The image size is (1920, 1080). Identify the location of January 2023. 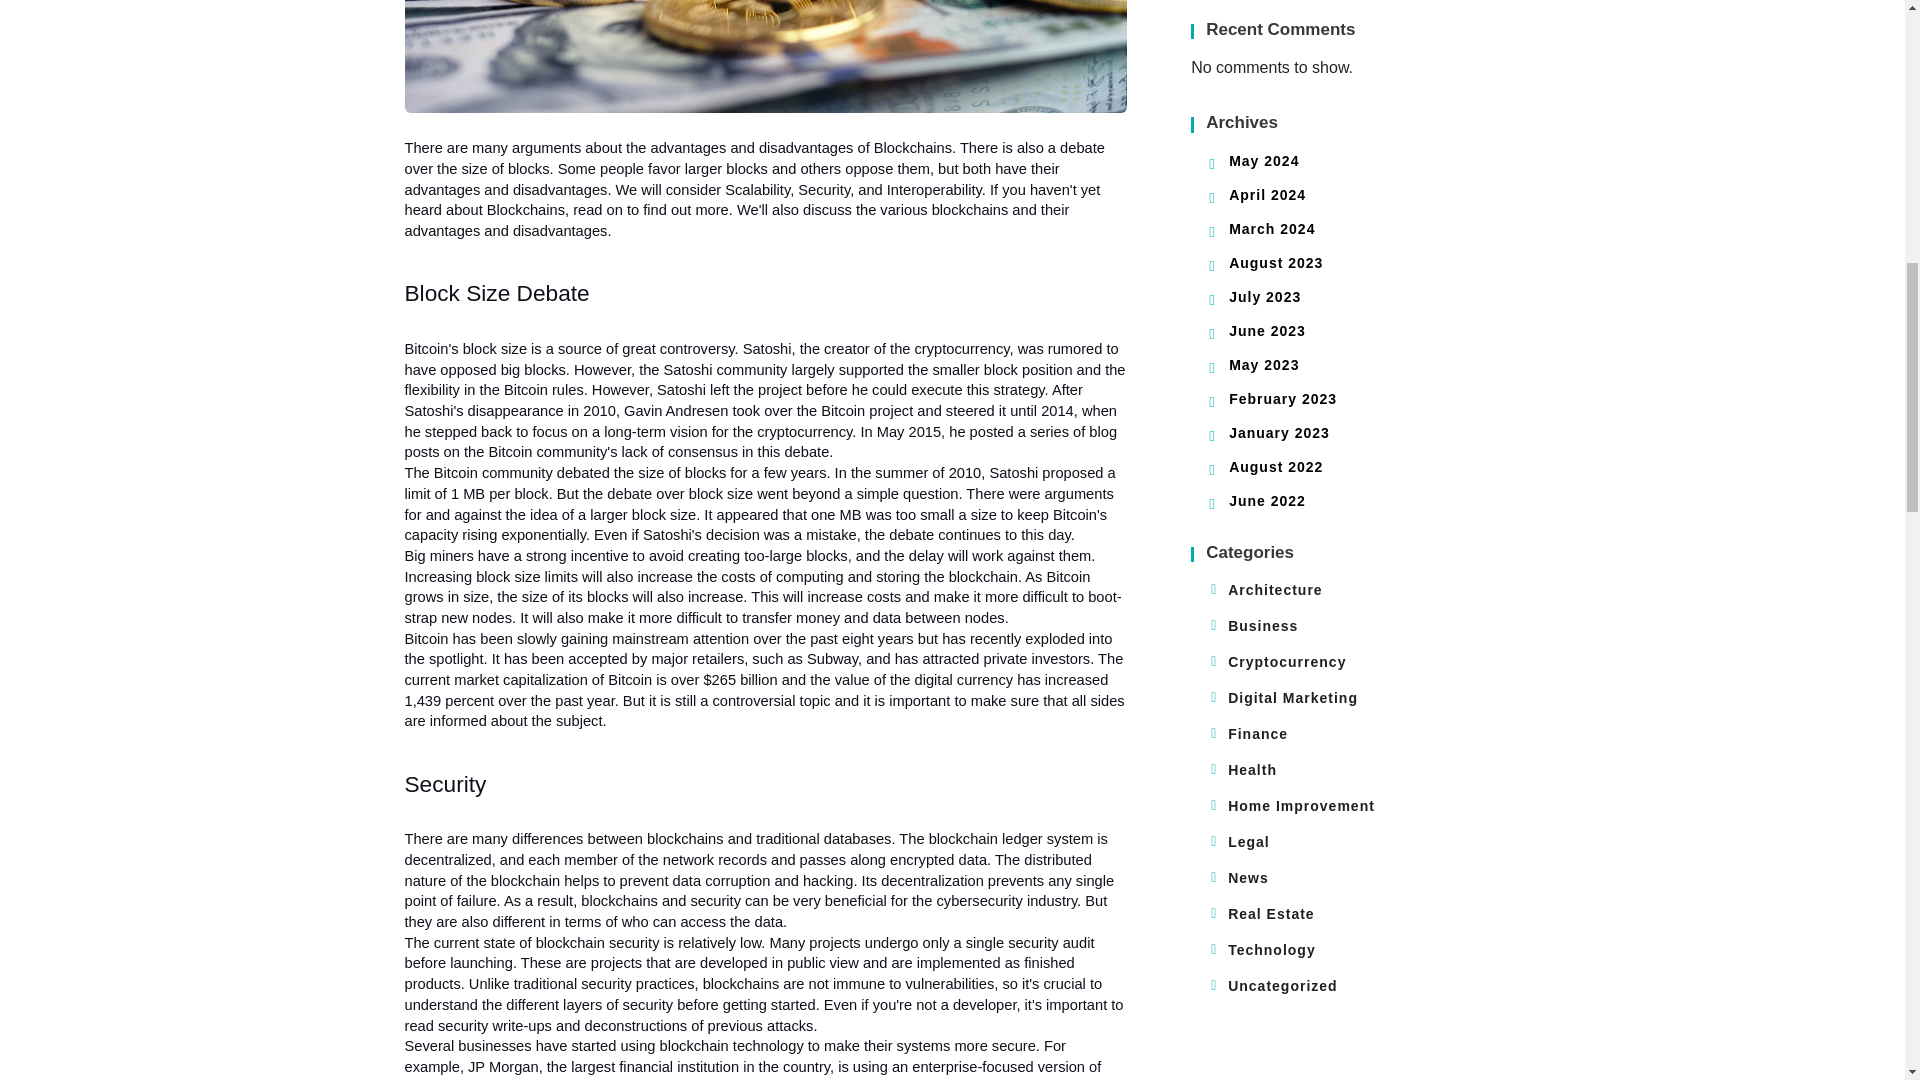
(1279, 432).